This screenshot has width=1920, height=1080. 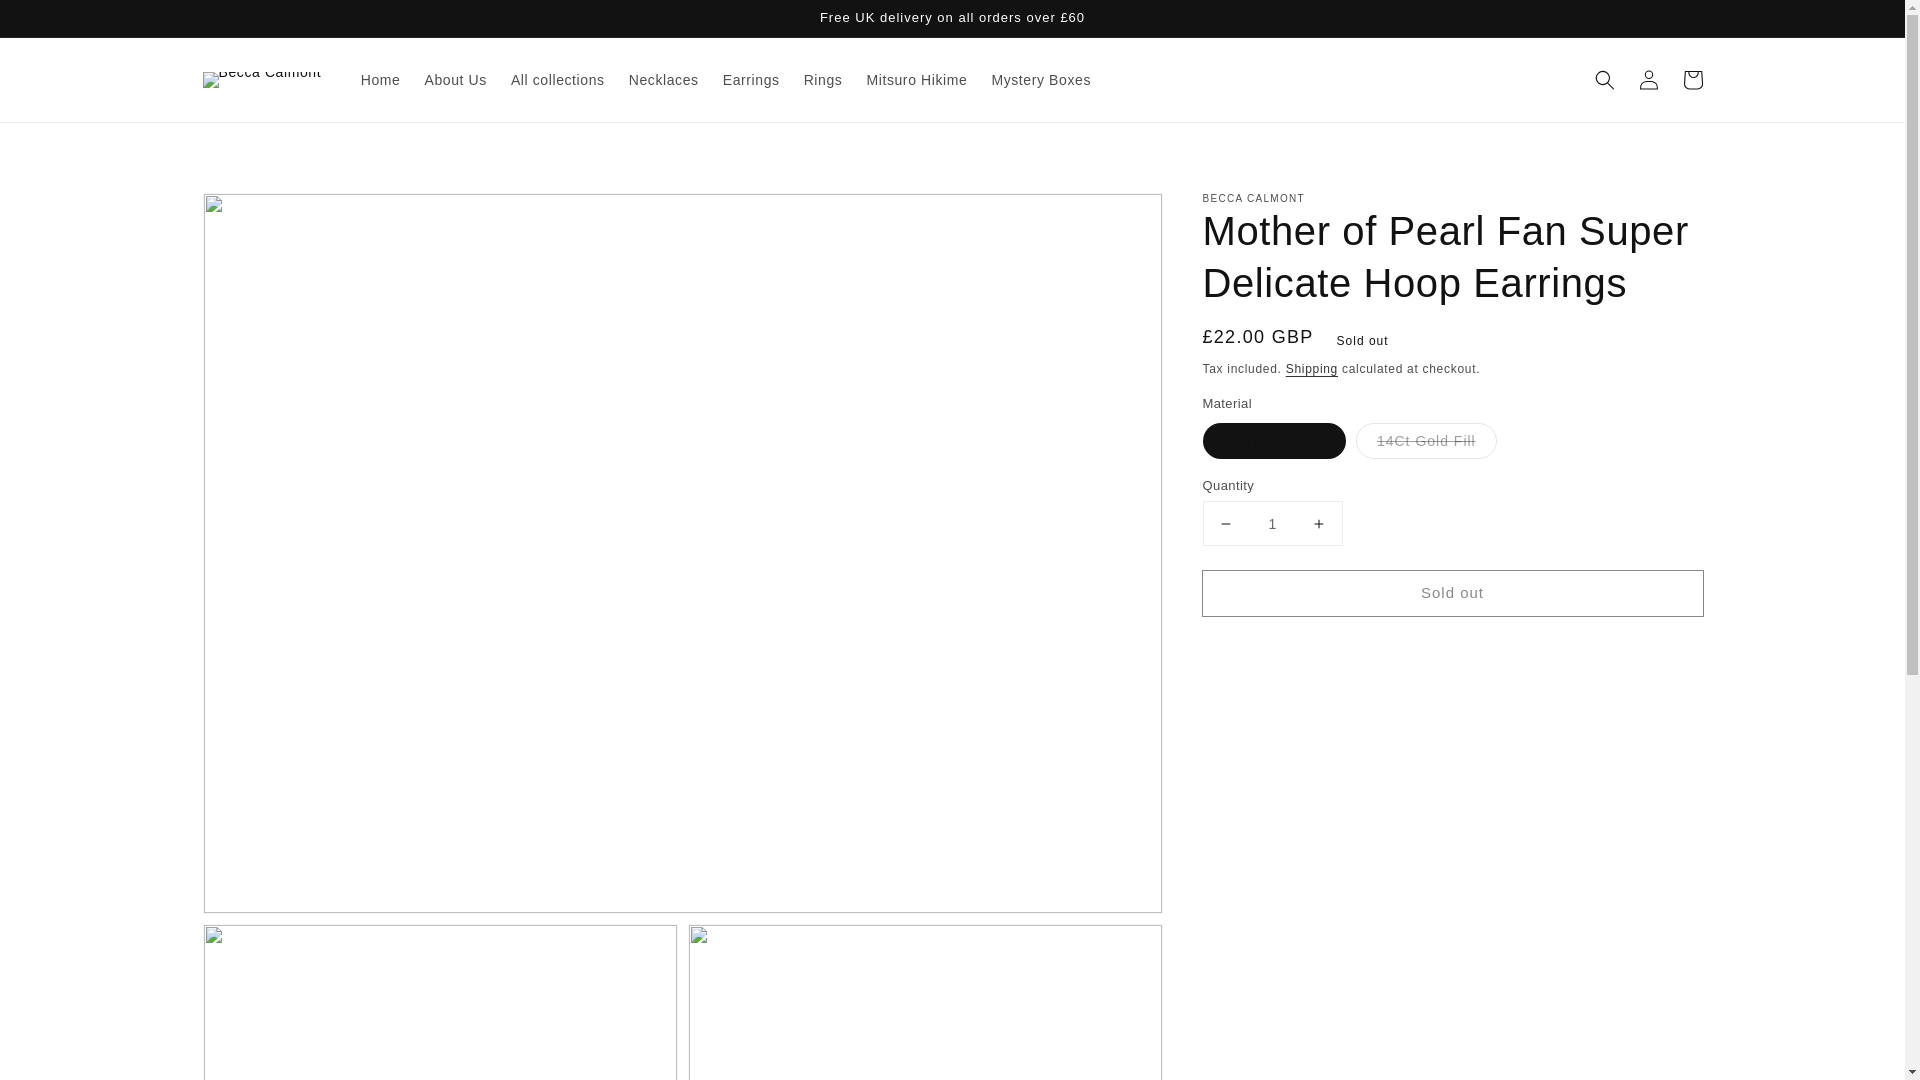 What do you see at coordinates (924, 1002) in the screenshot?
I see `Open media 3 in gallery view` at bounding box center [924, 1002].